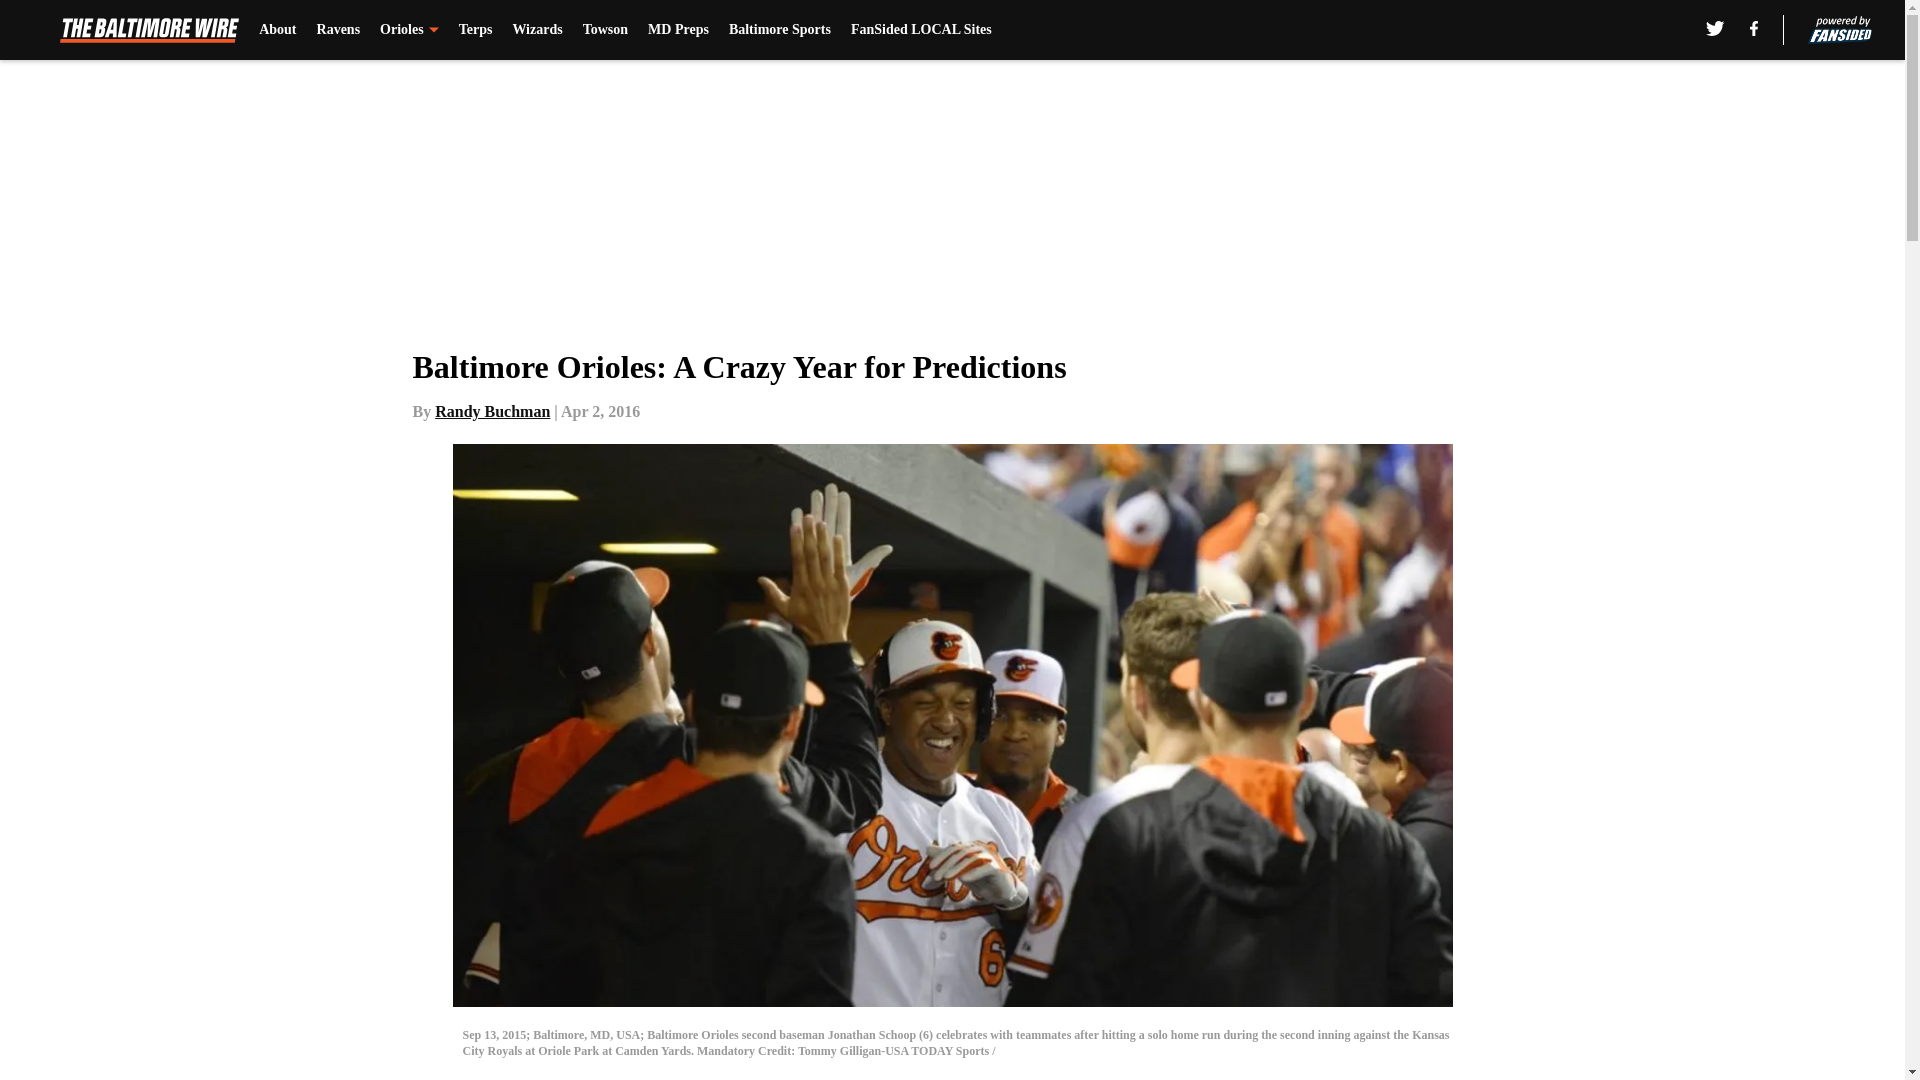 The height and width of the screenshot is (1080, 1920). What do you see at coordinates (338, 30) in the screenshot?
I see `Ravens` at bounding box center [338, 30].